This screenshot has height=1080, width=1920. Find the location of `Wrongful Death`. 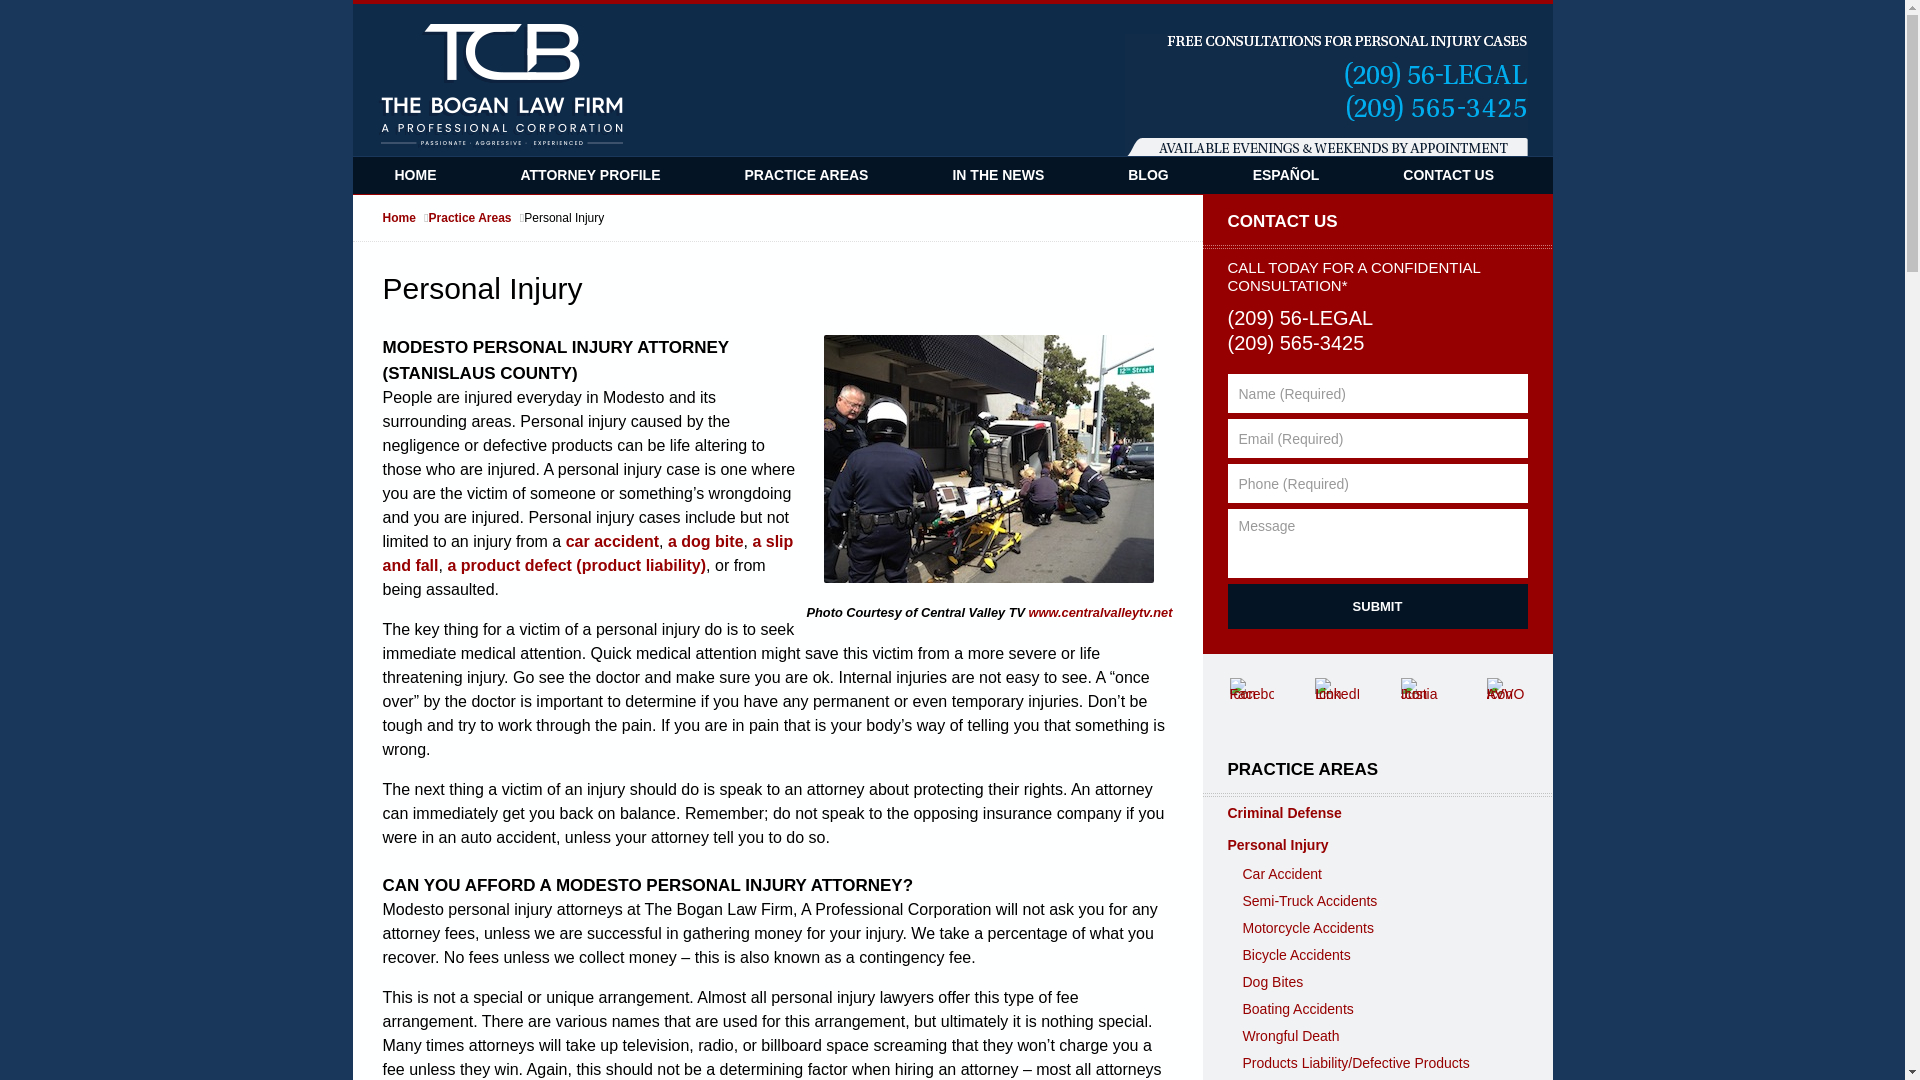

Wrongful Death is located at coordinates (1377, 1036).